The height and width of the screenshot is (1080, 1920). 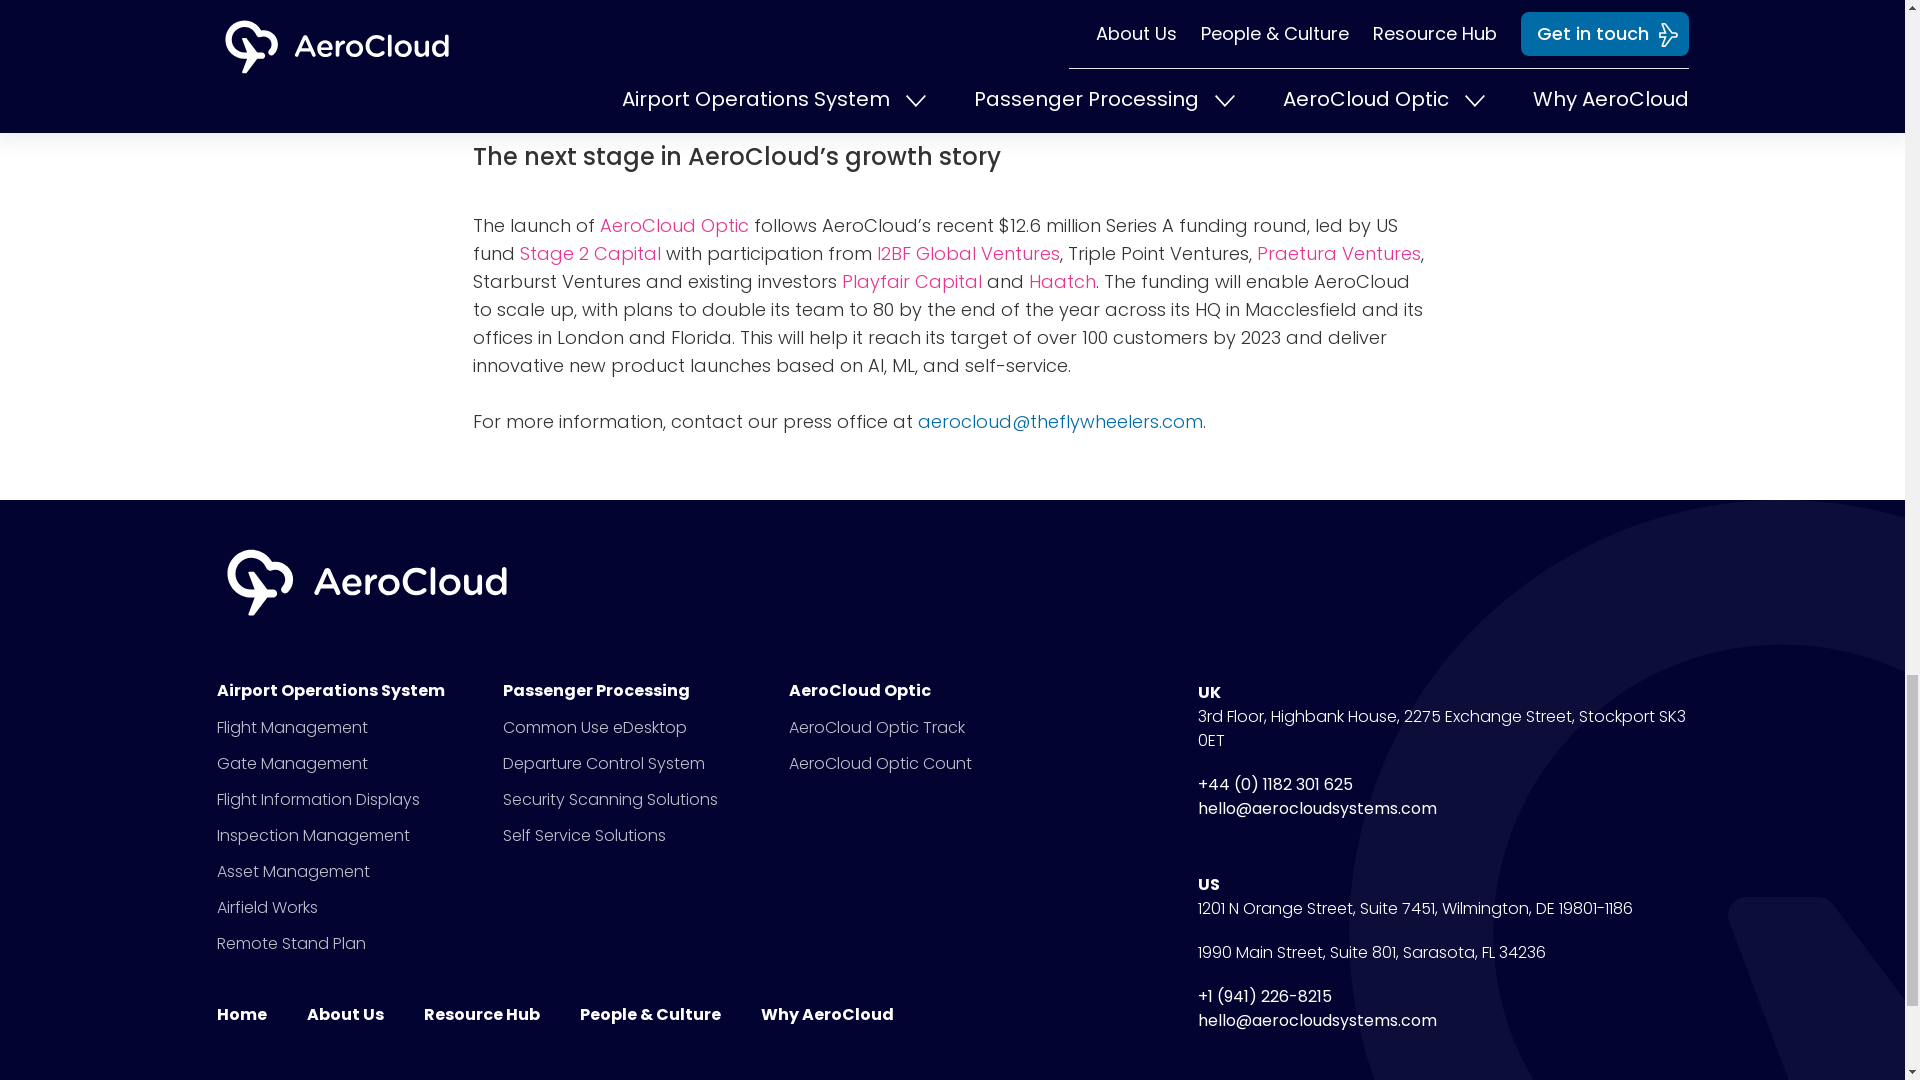 I want to click on Starburst Ventures, so click(x=556, y=280).